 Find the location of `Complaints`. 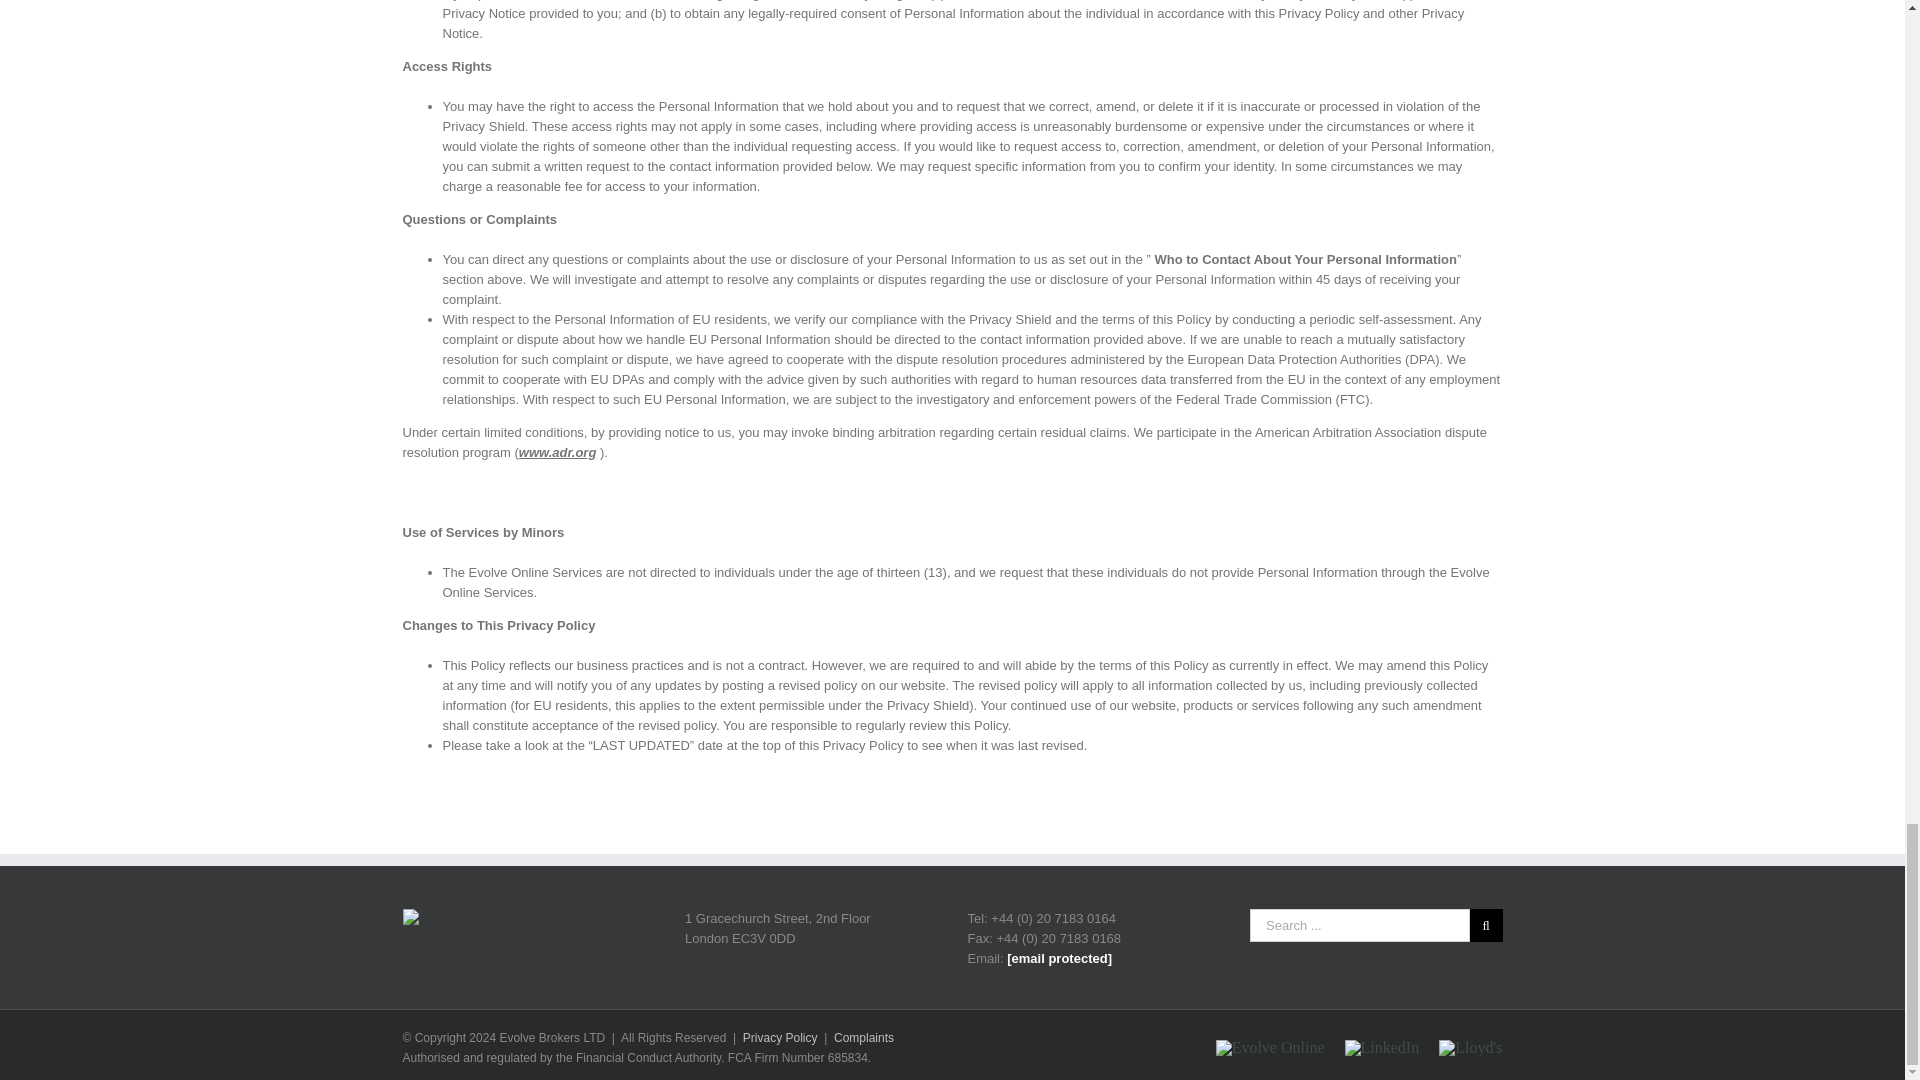

Complaints is located at coordinates (864, 1038).